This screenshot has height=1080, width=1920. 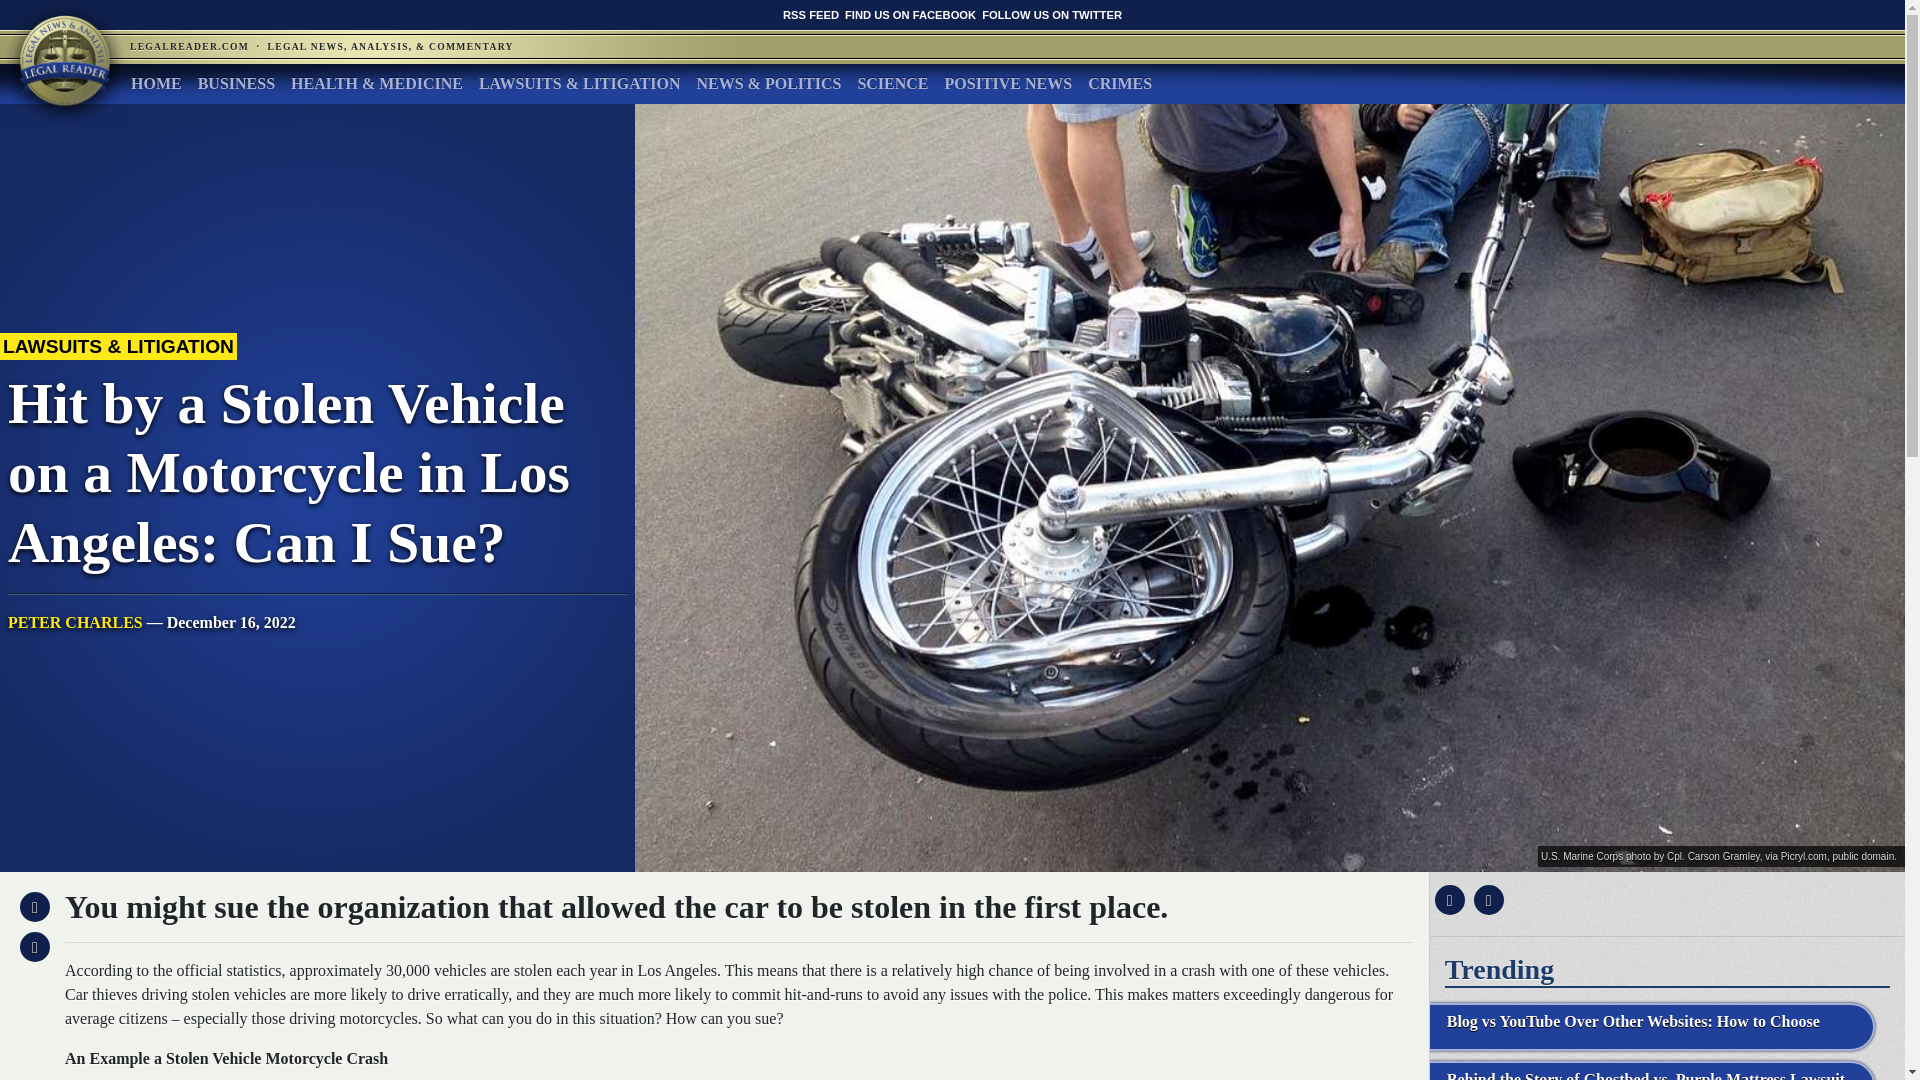 What do you see at coordinates (910, 14) in the screenshot?
I see `Find Legal Reader on Facebook` at bounding box center [910, 14].